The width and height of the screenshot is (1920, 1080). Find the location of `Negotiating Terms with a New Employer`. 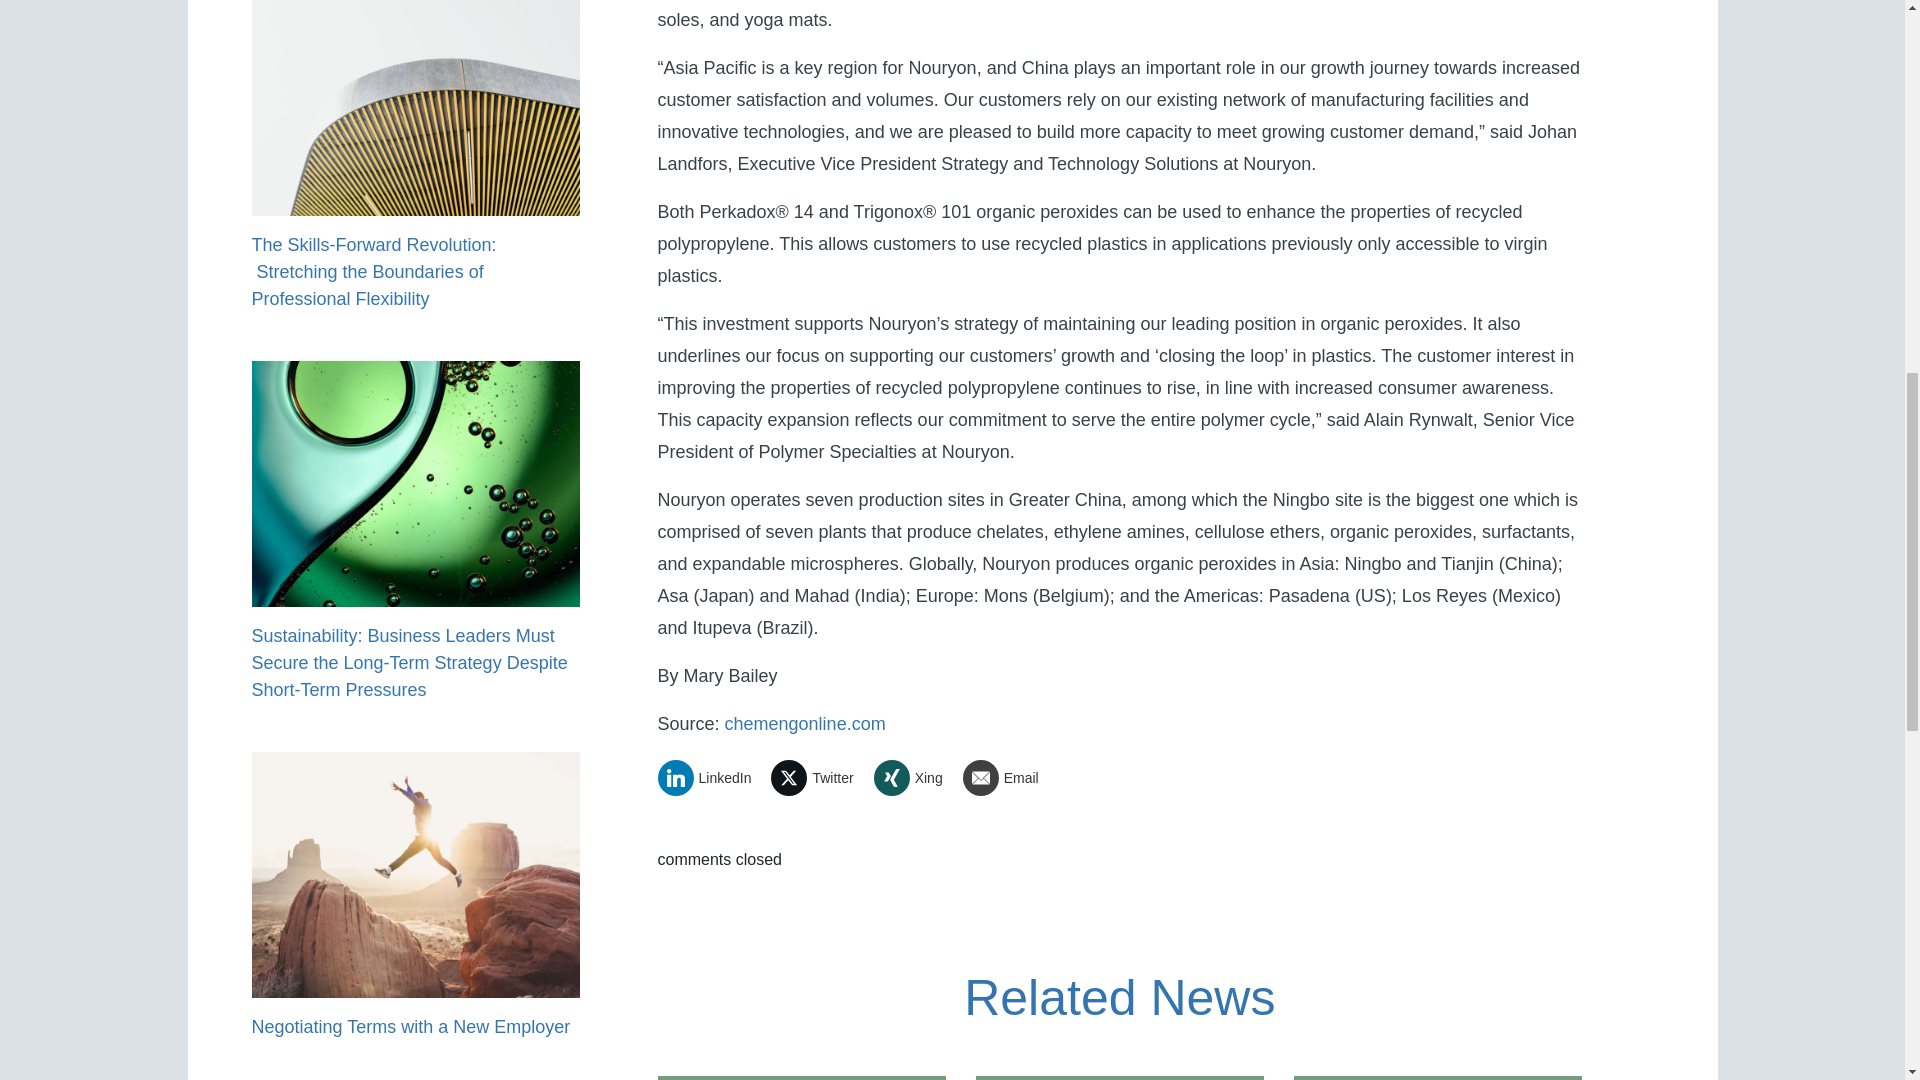

Negotiating Terms with a New Employer is located at coordinates (410, 1026).